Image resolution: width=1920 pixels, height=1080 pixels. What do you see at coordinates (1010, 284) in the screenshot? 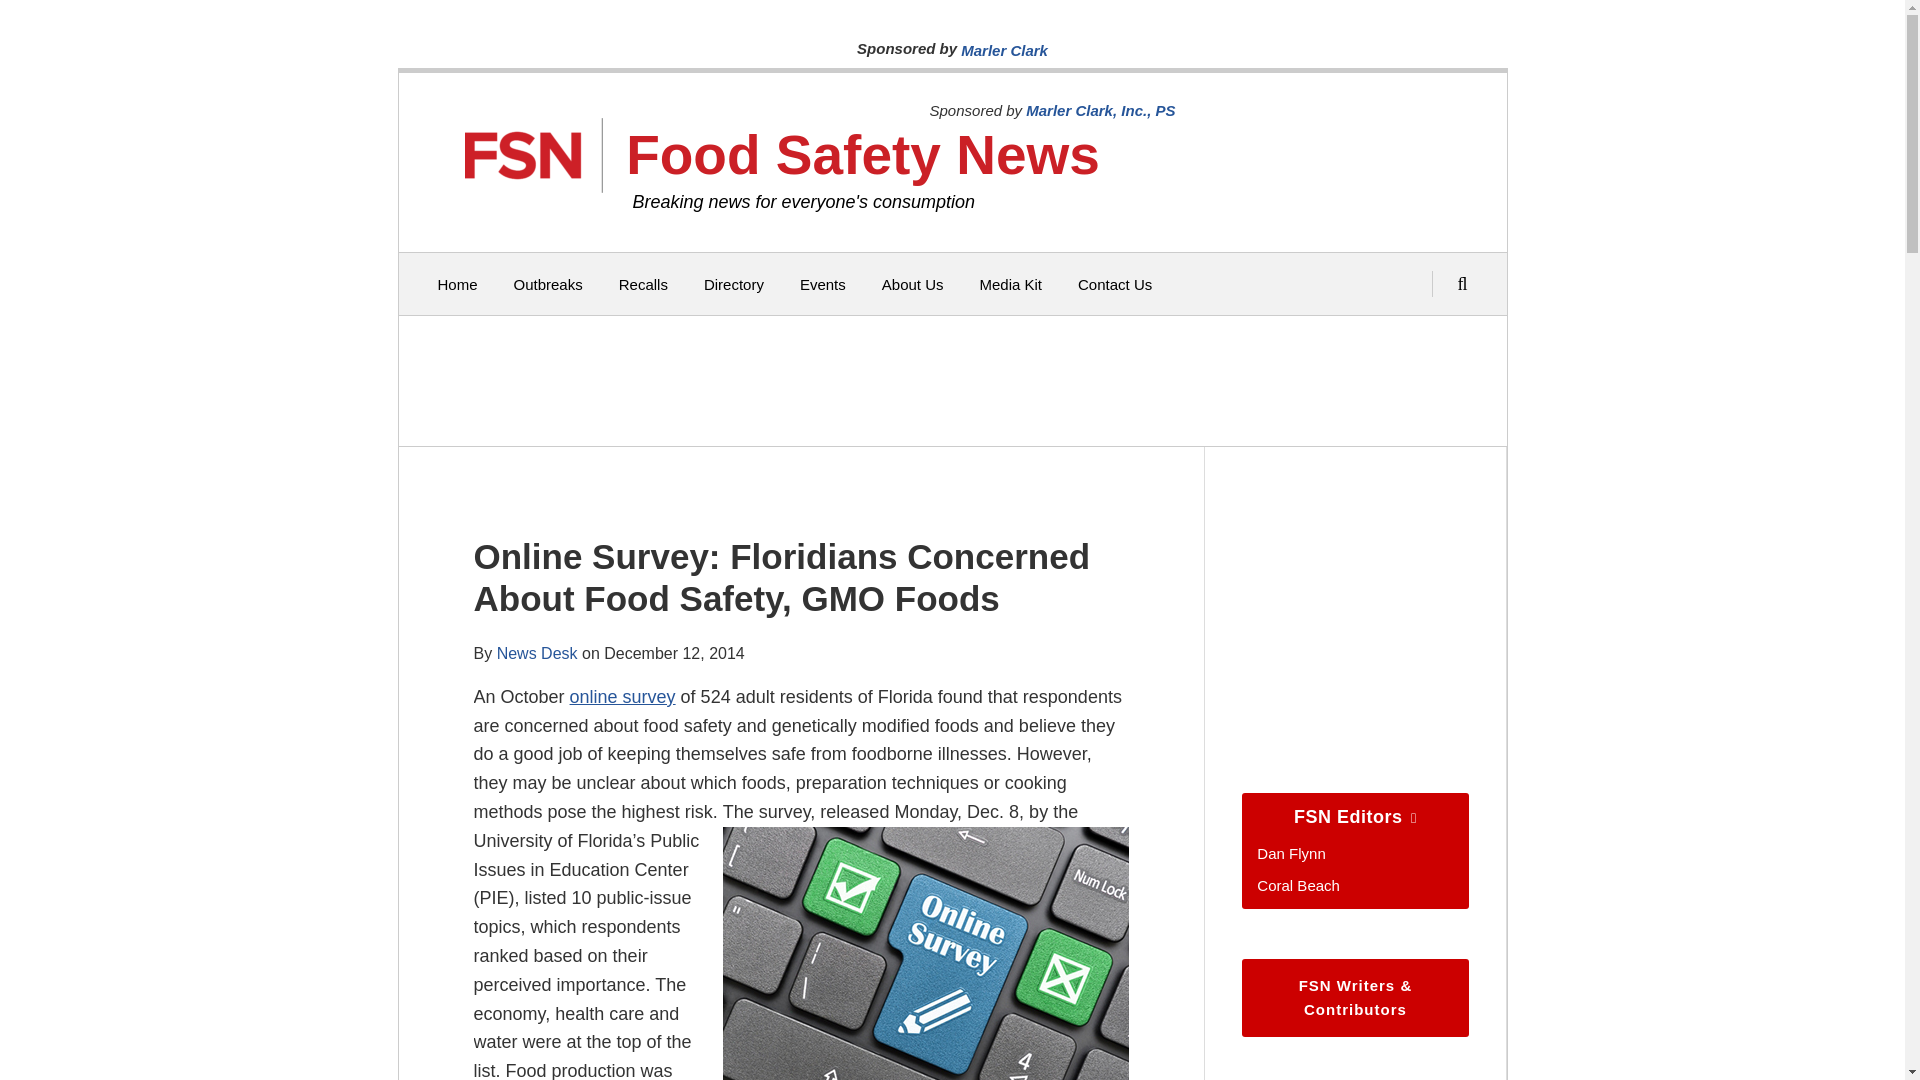
I see `Media Kit` at bounding box center [1010, 284].